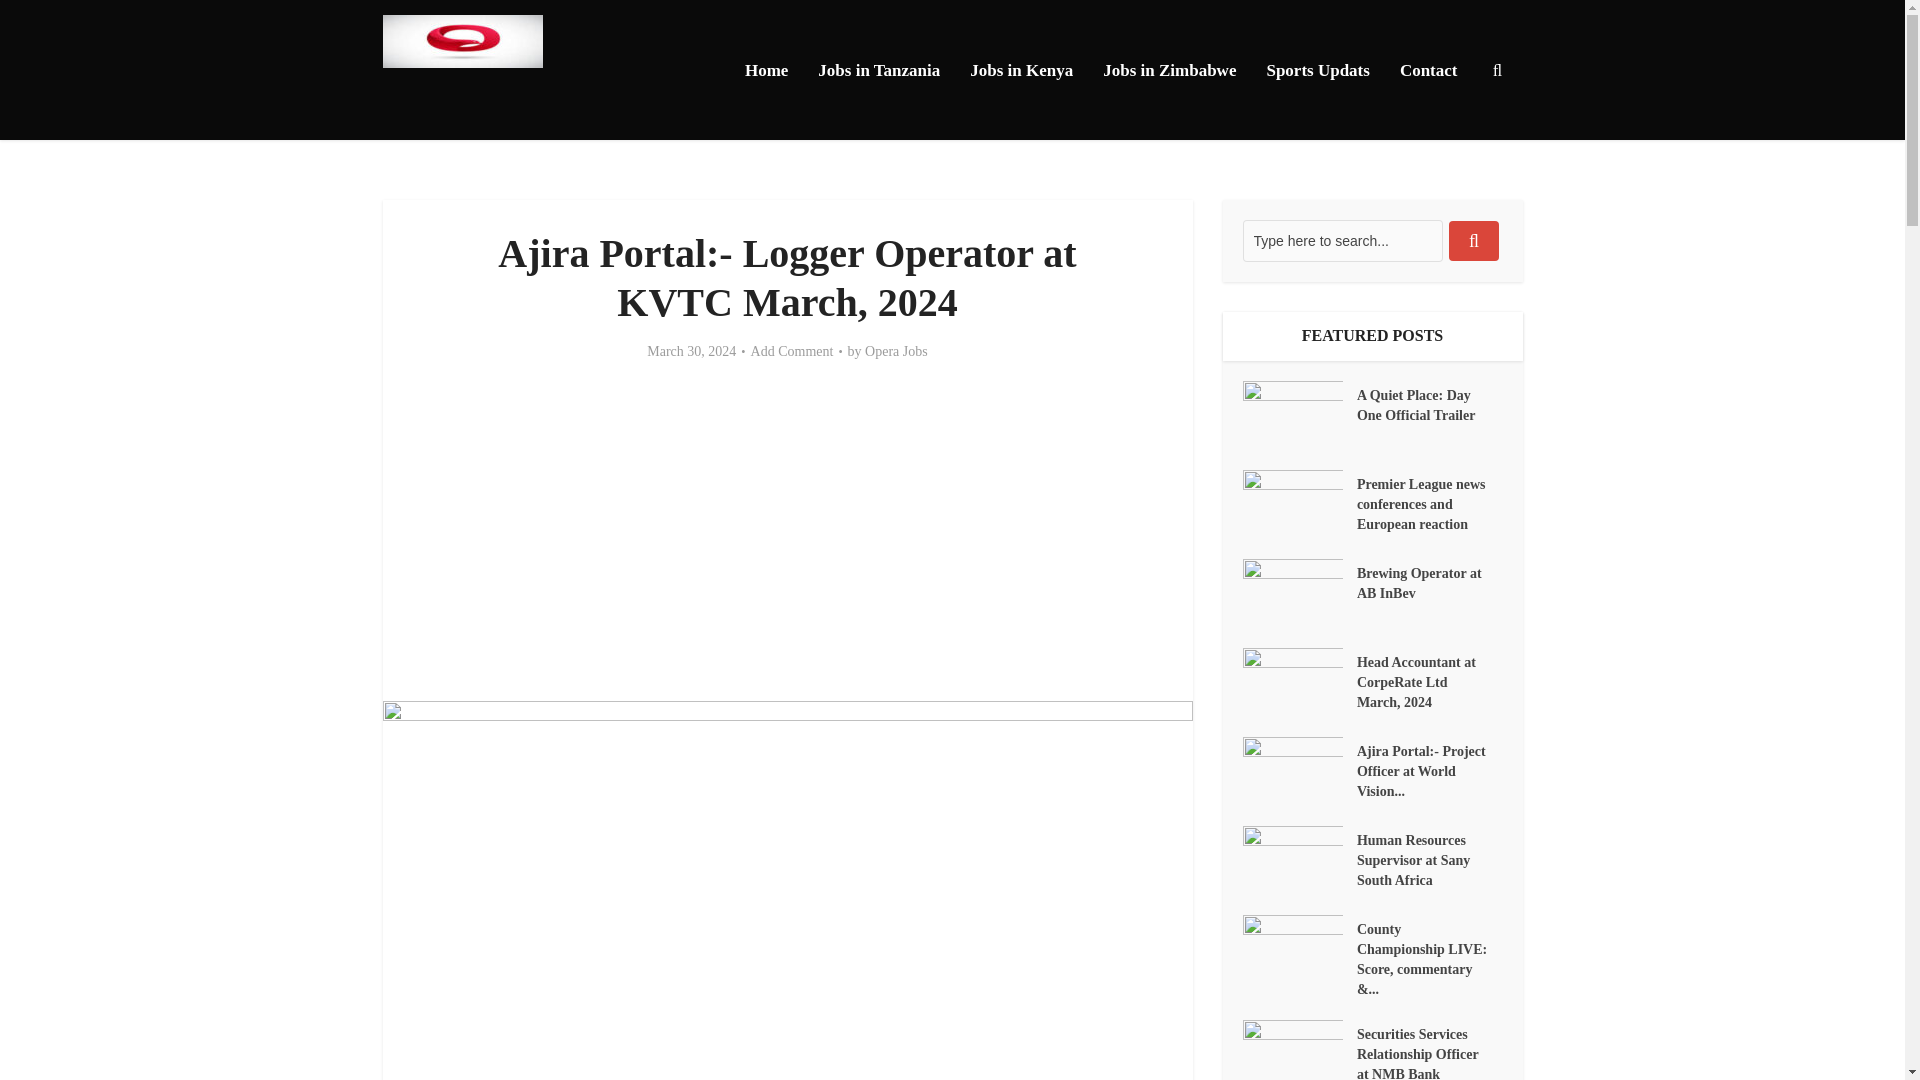 The width and height of the screenshot is (1920, 1080). I want to click on Add Comment, so click(792, 352).